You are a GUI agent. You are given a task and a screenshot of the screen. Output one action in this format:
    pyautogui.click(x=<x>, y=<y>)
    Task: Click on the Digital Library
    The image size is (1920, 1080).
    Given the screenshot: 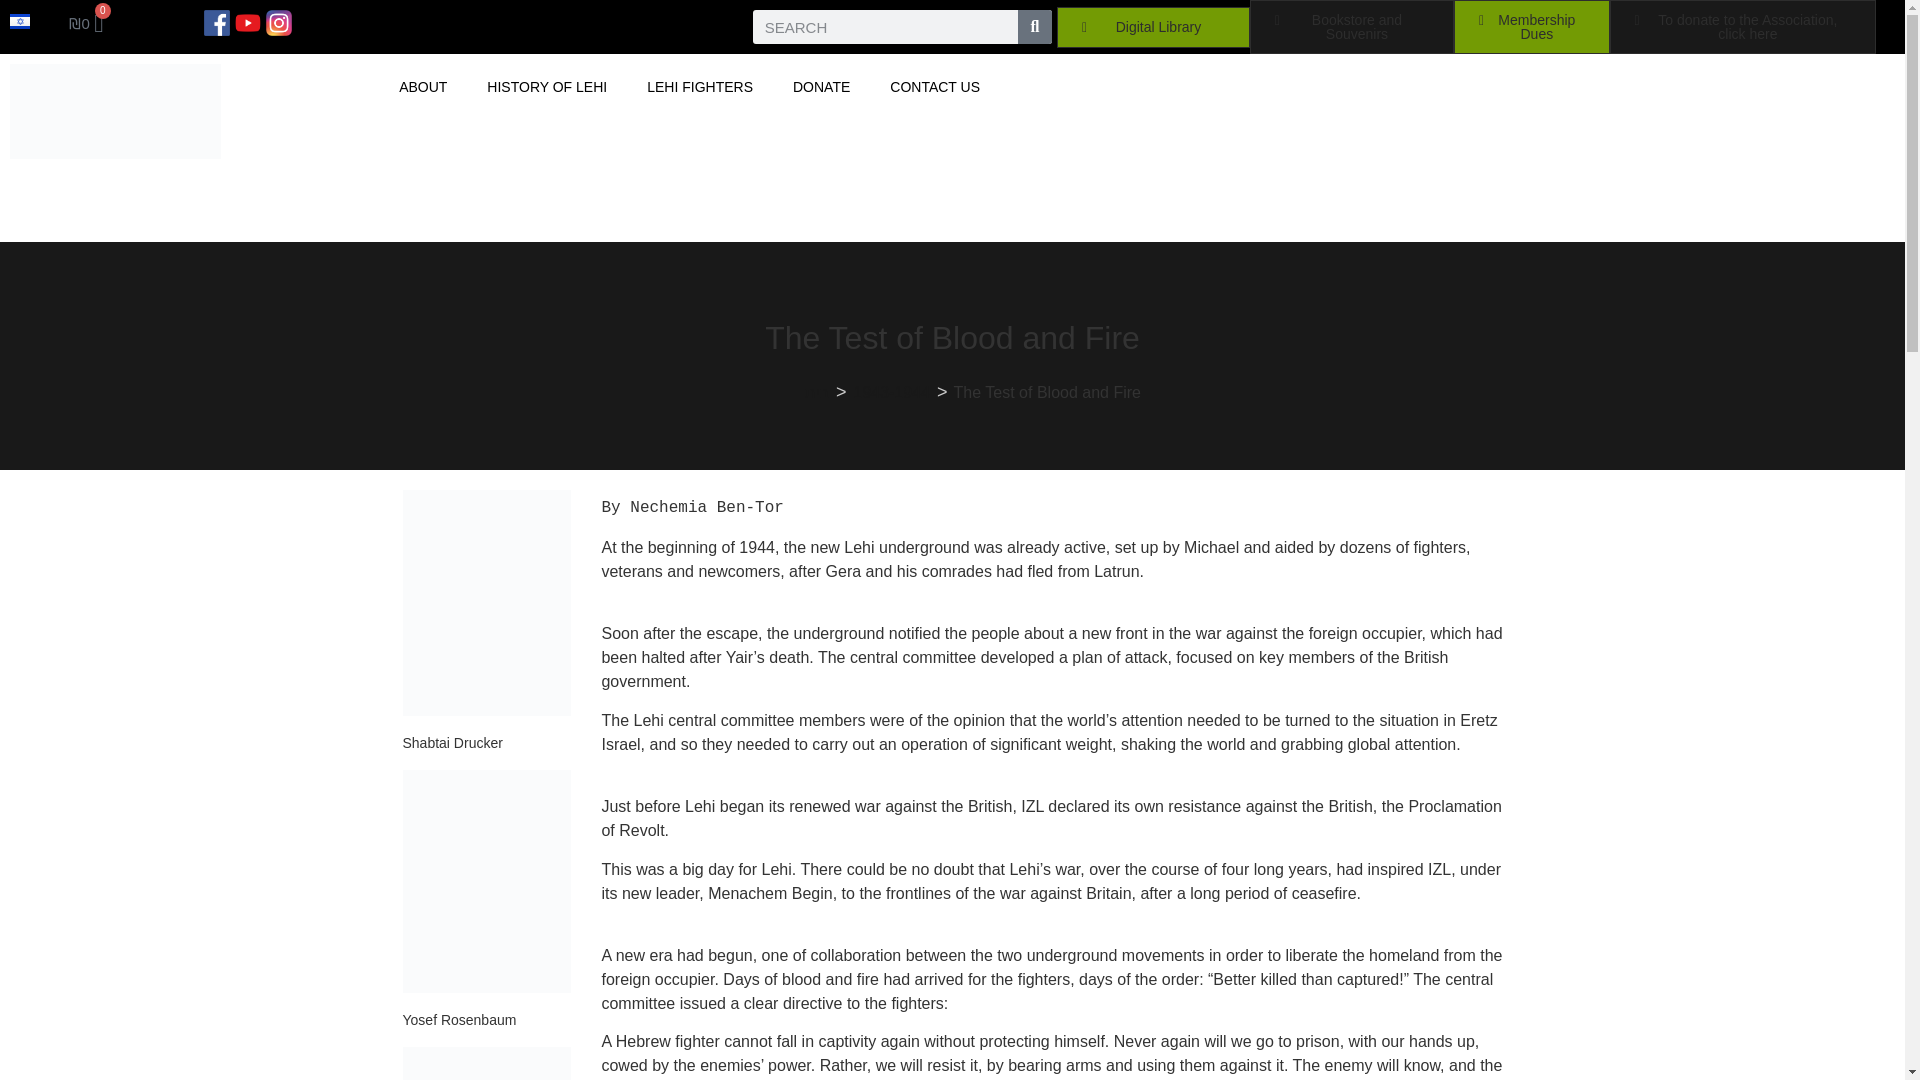 What is the action you would take?
    pyautogui.click(x=1153, y=26)
    